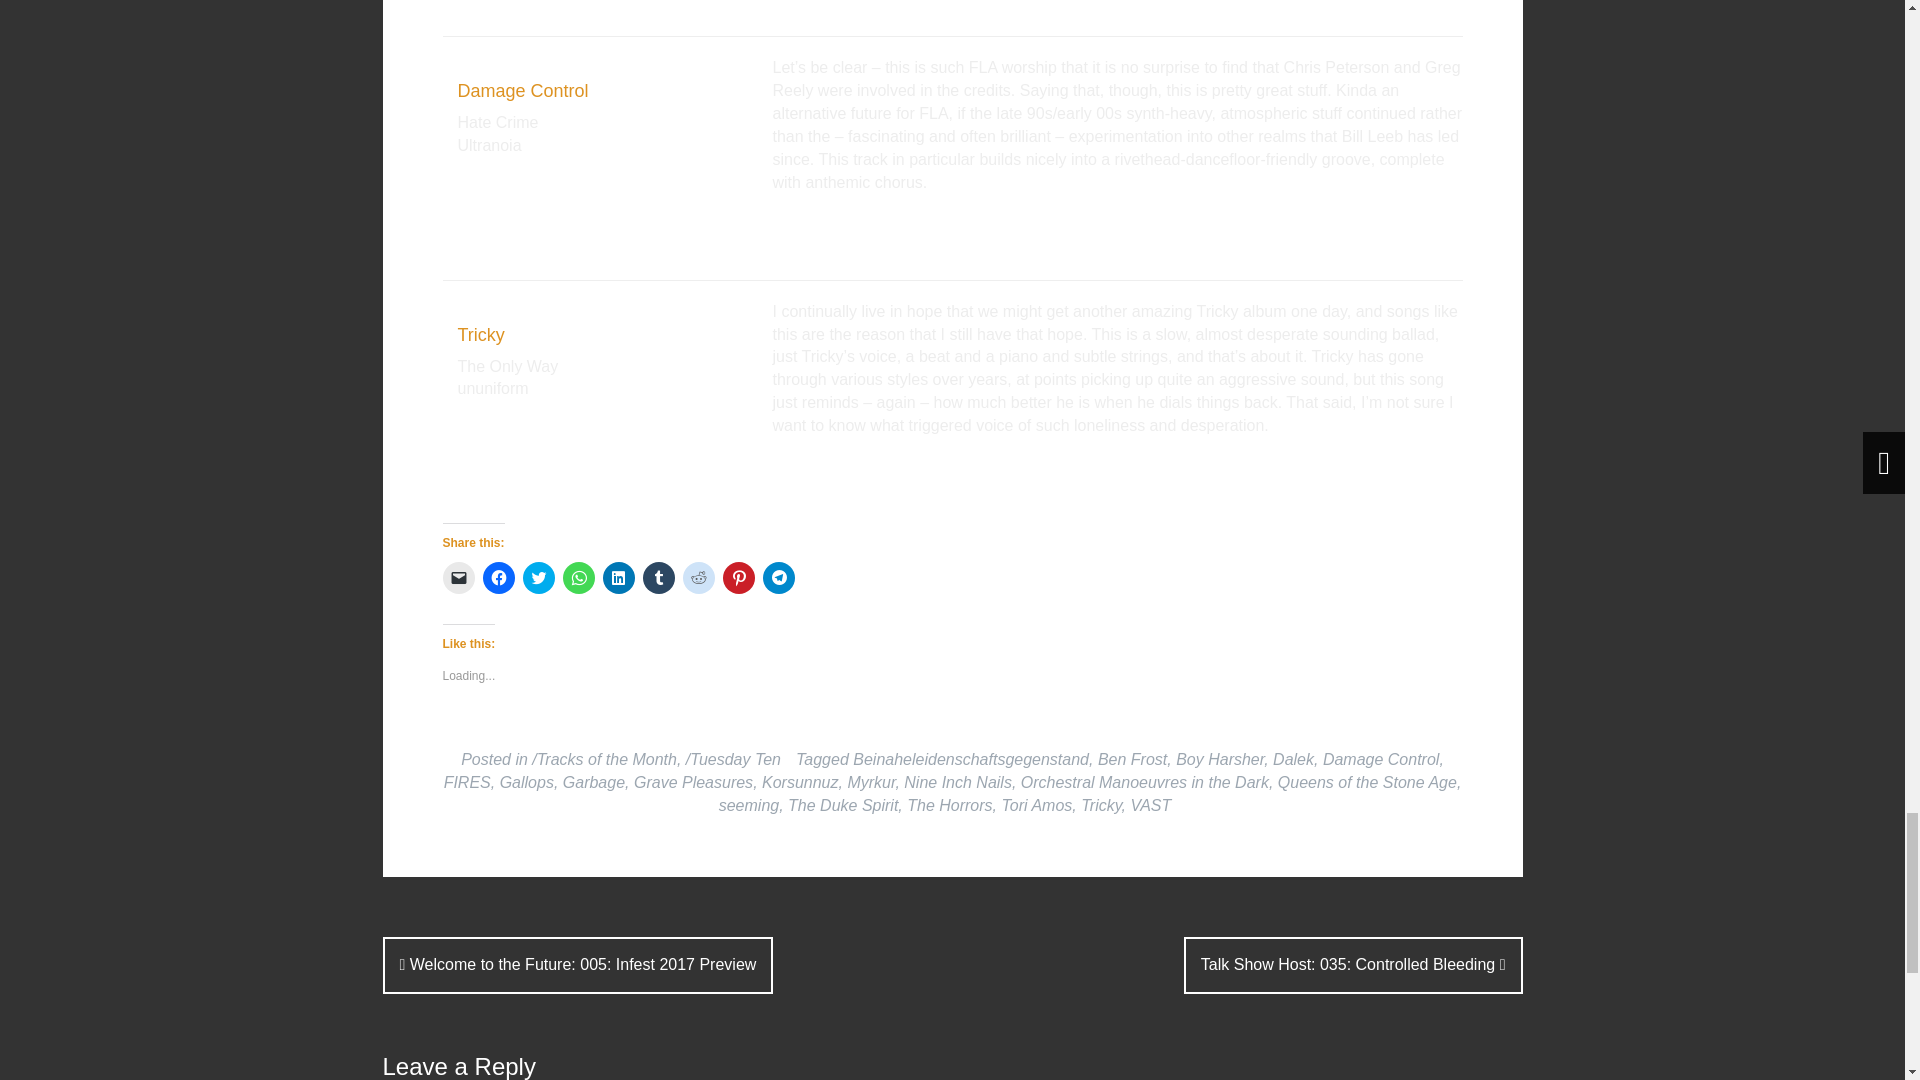 This screenshot has height=1080, width=1920. What do you see at coordinates (698, 578) in the screenshot?
I see `Click to share on Reddit` at bounding box center [698, 578].